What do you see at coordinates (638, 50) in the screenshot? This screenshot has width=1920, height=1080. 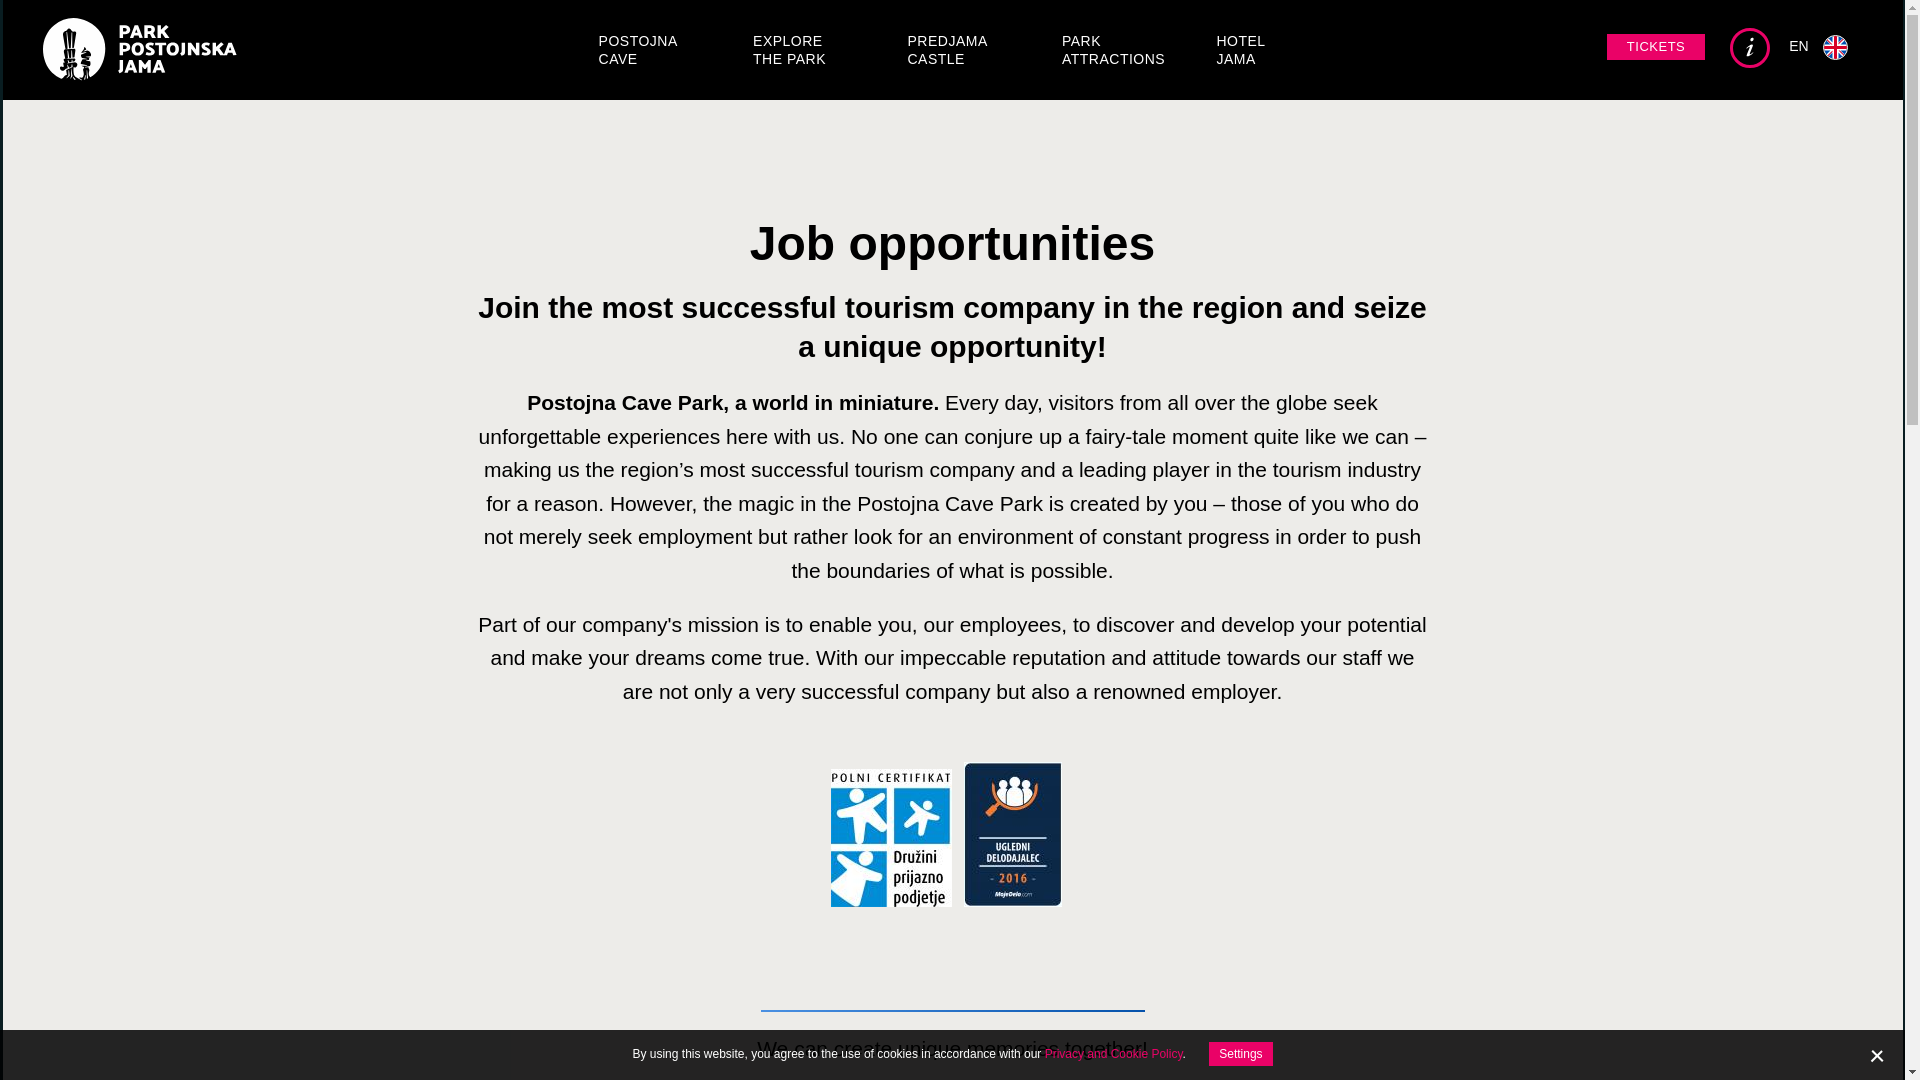 I see `POSTOJNA CAVE` at bounding box center [638, 50].